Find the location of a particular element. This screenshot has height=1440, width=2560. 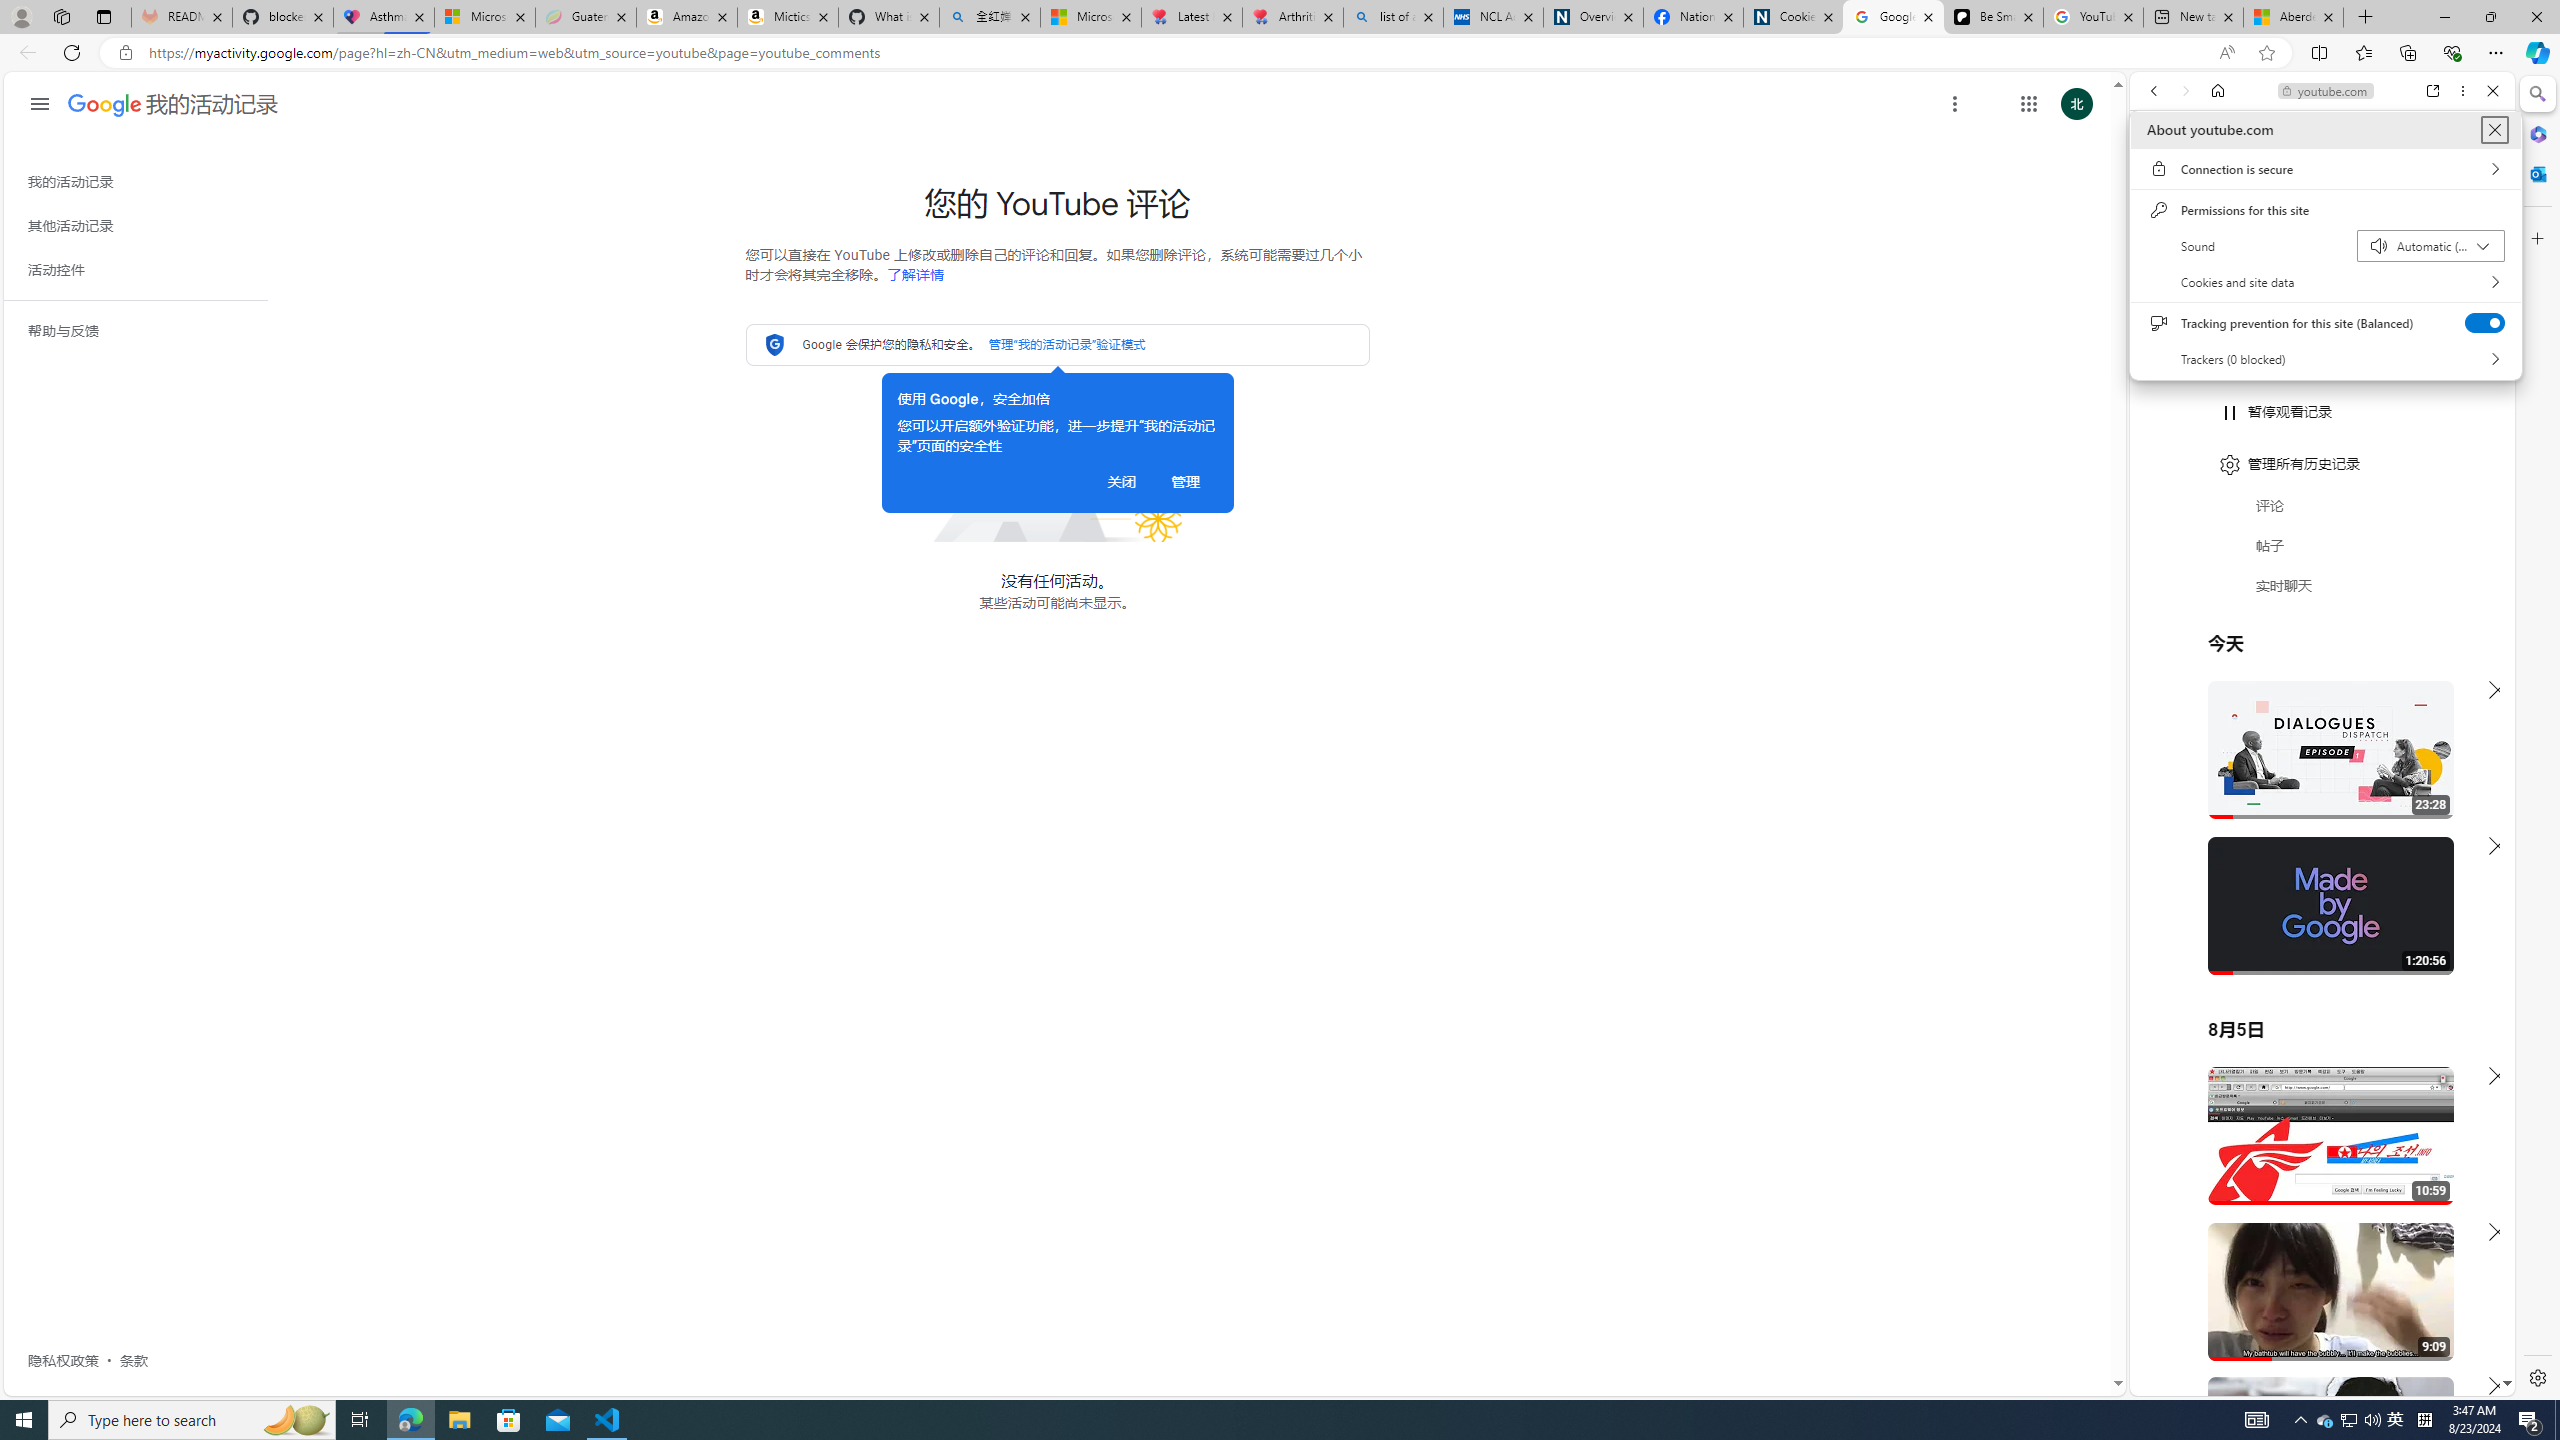

Action Center, 2 new notifications is located at coordinates (2530, 1420).